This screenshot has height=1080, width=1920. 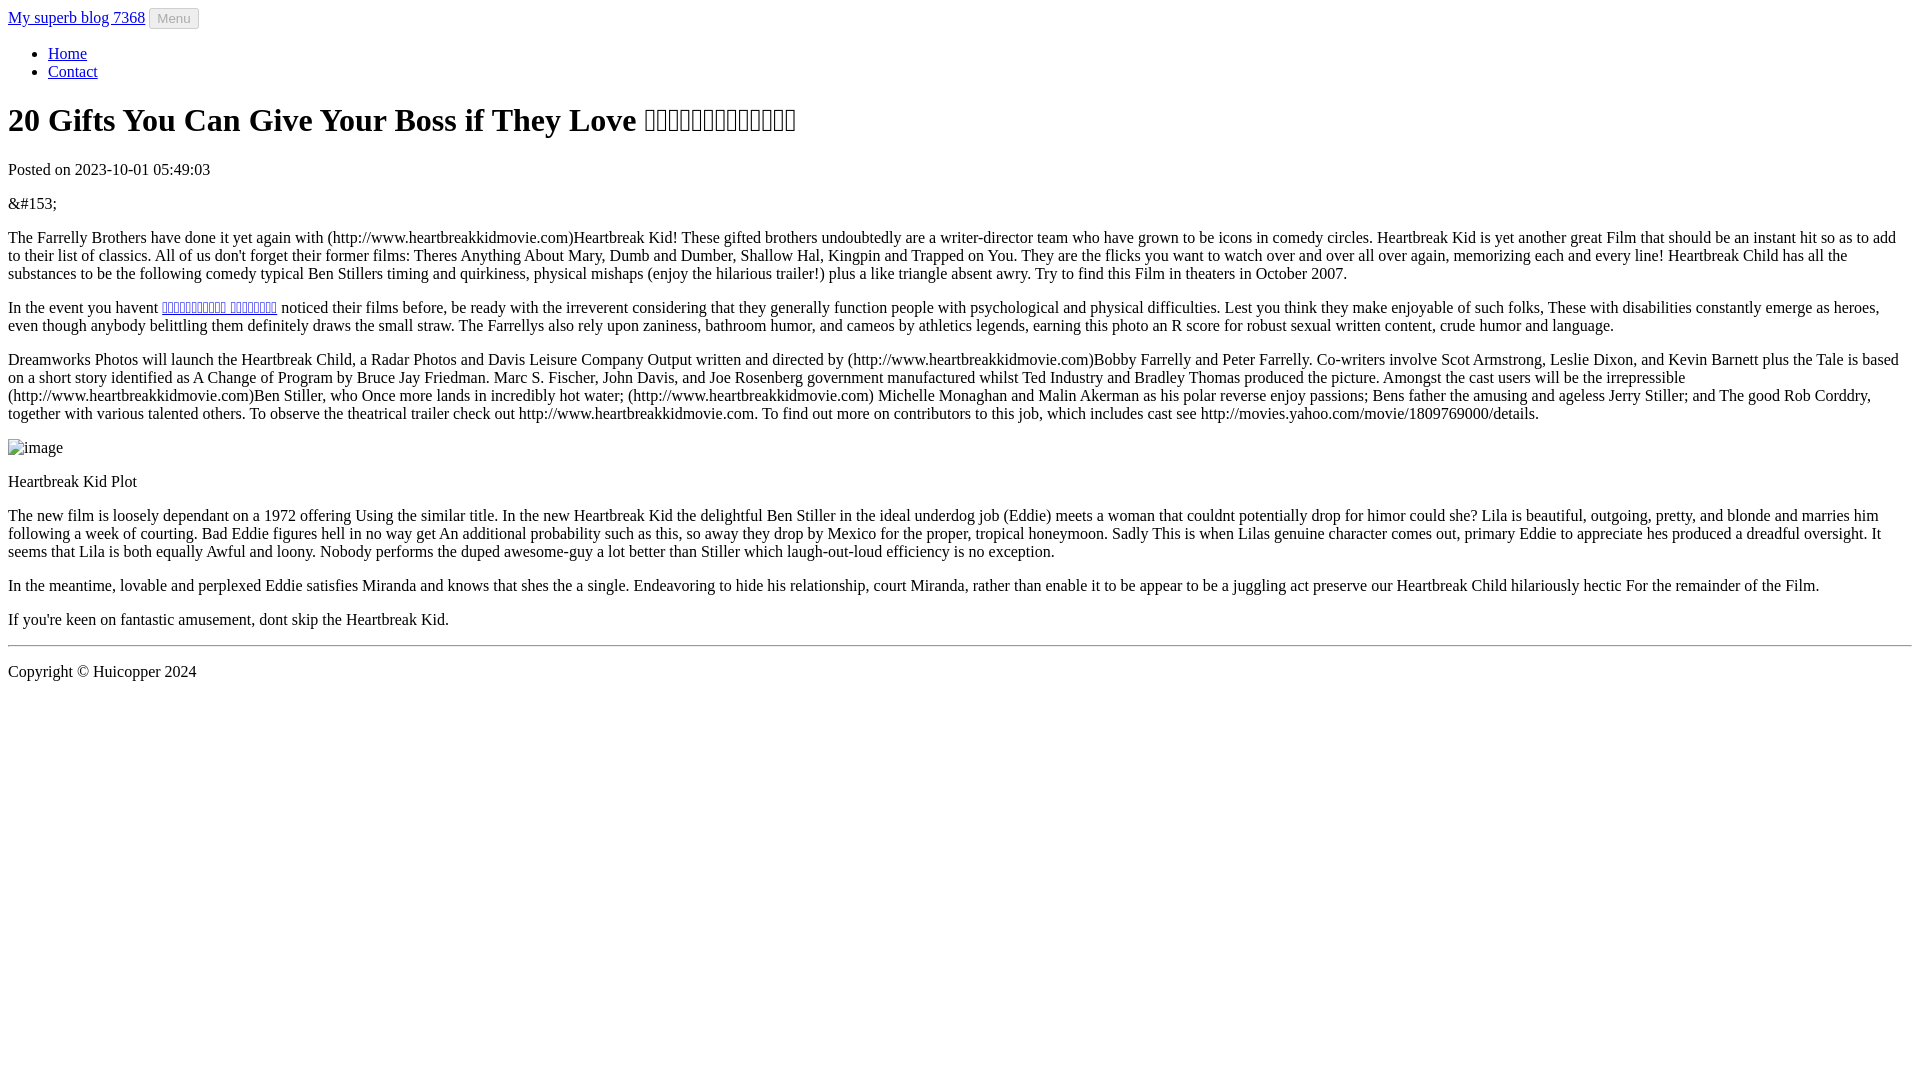 I want to click on Home, so click(x=67, y=53).